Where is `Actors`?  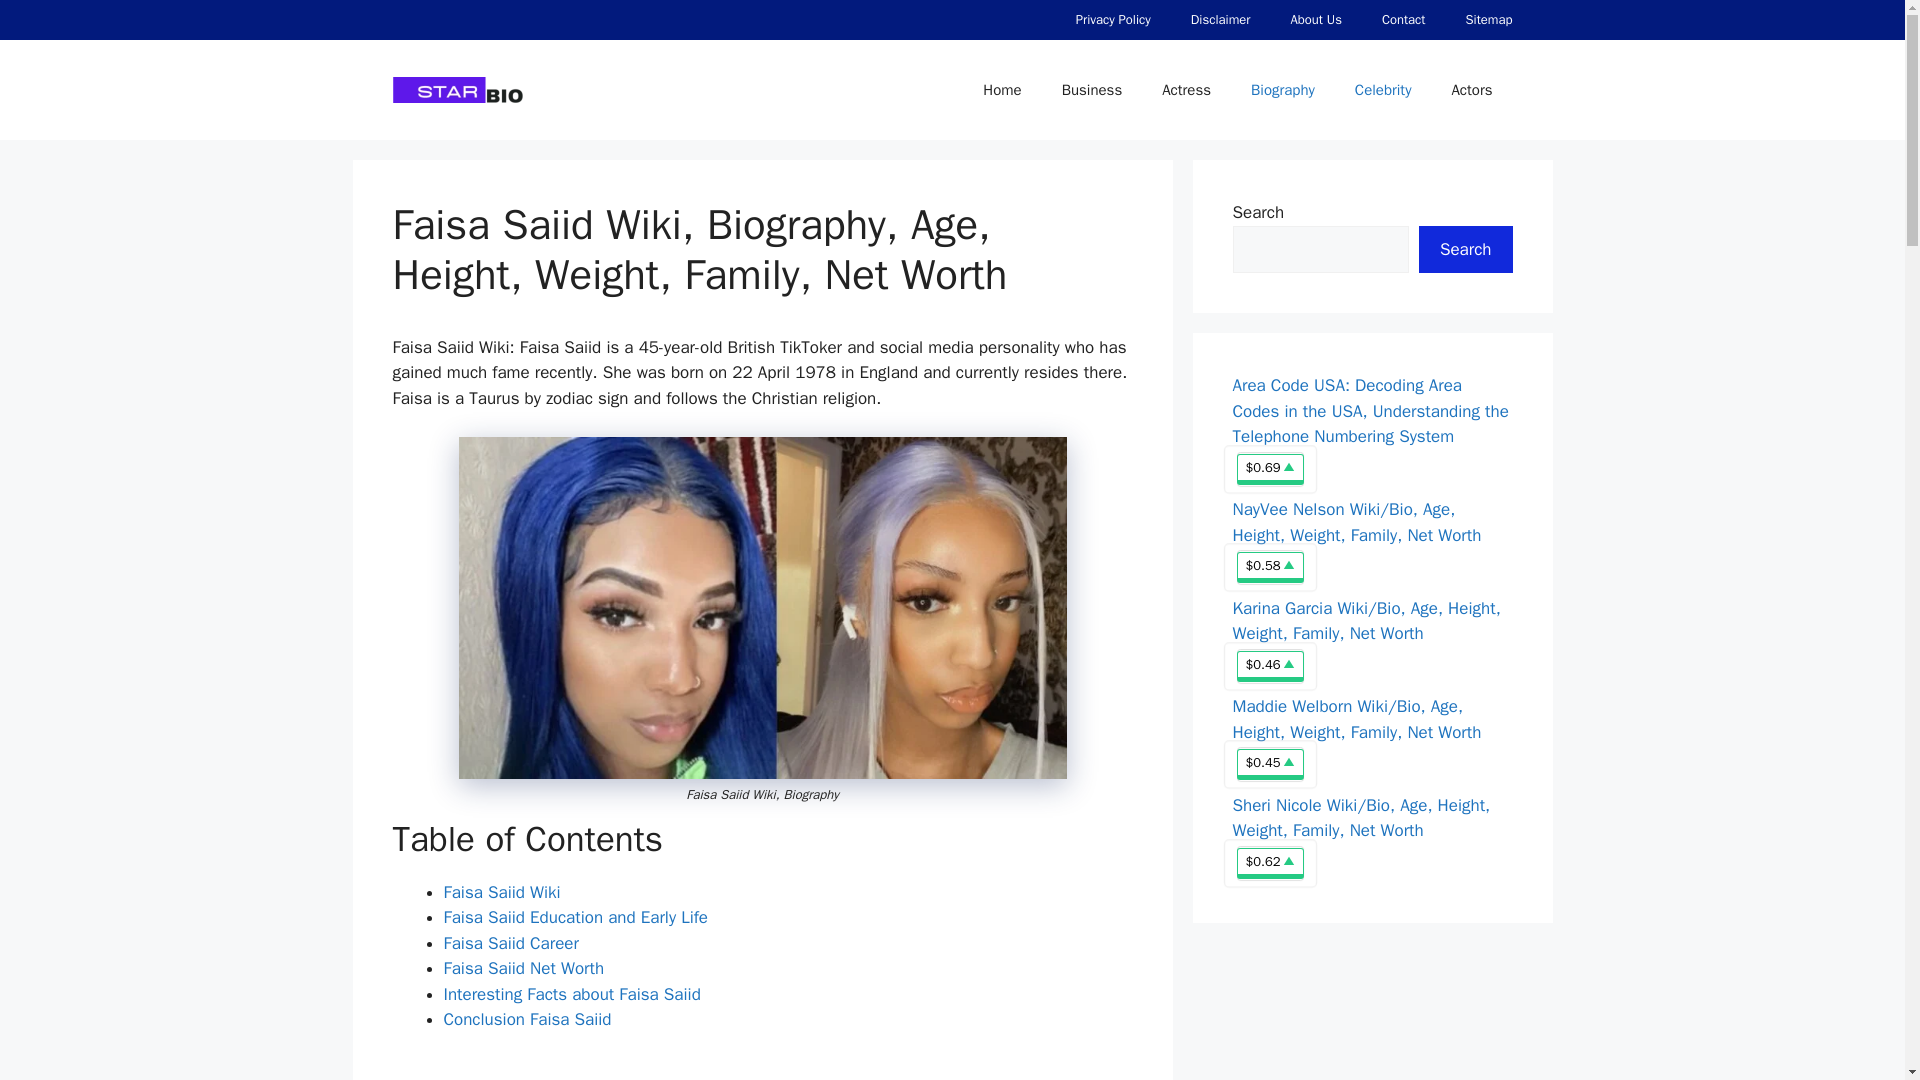 Actors is located at coordinates (1471, 90).